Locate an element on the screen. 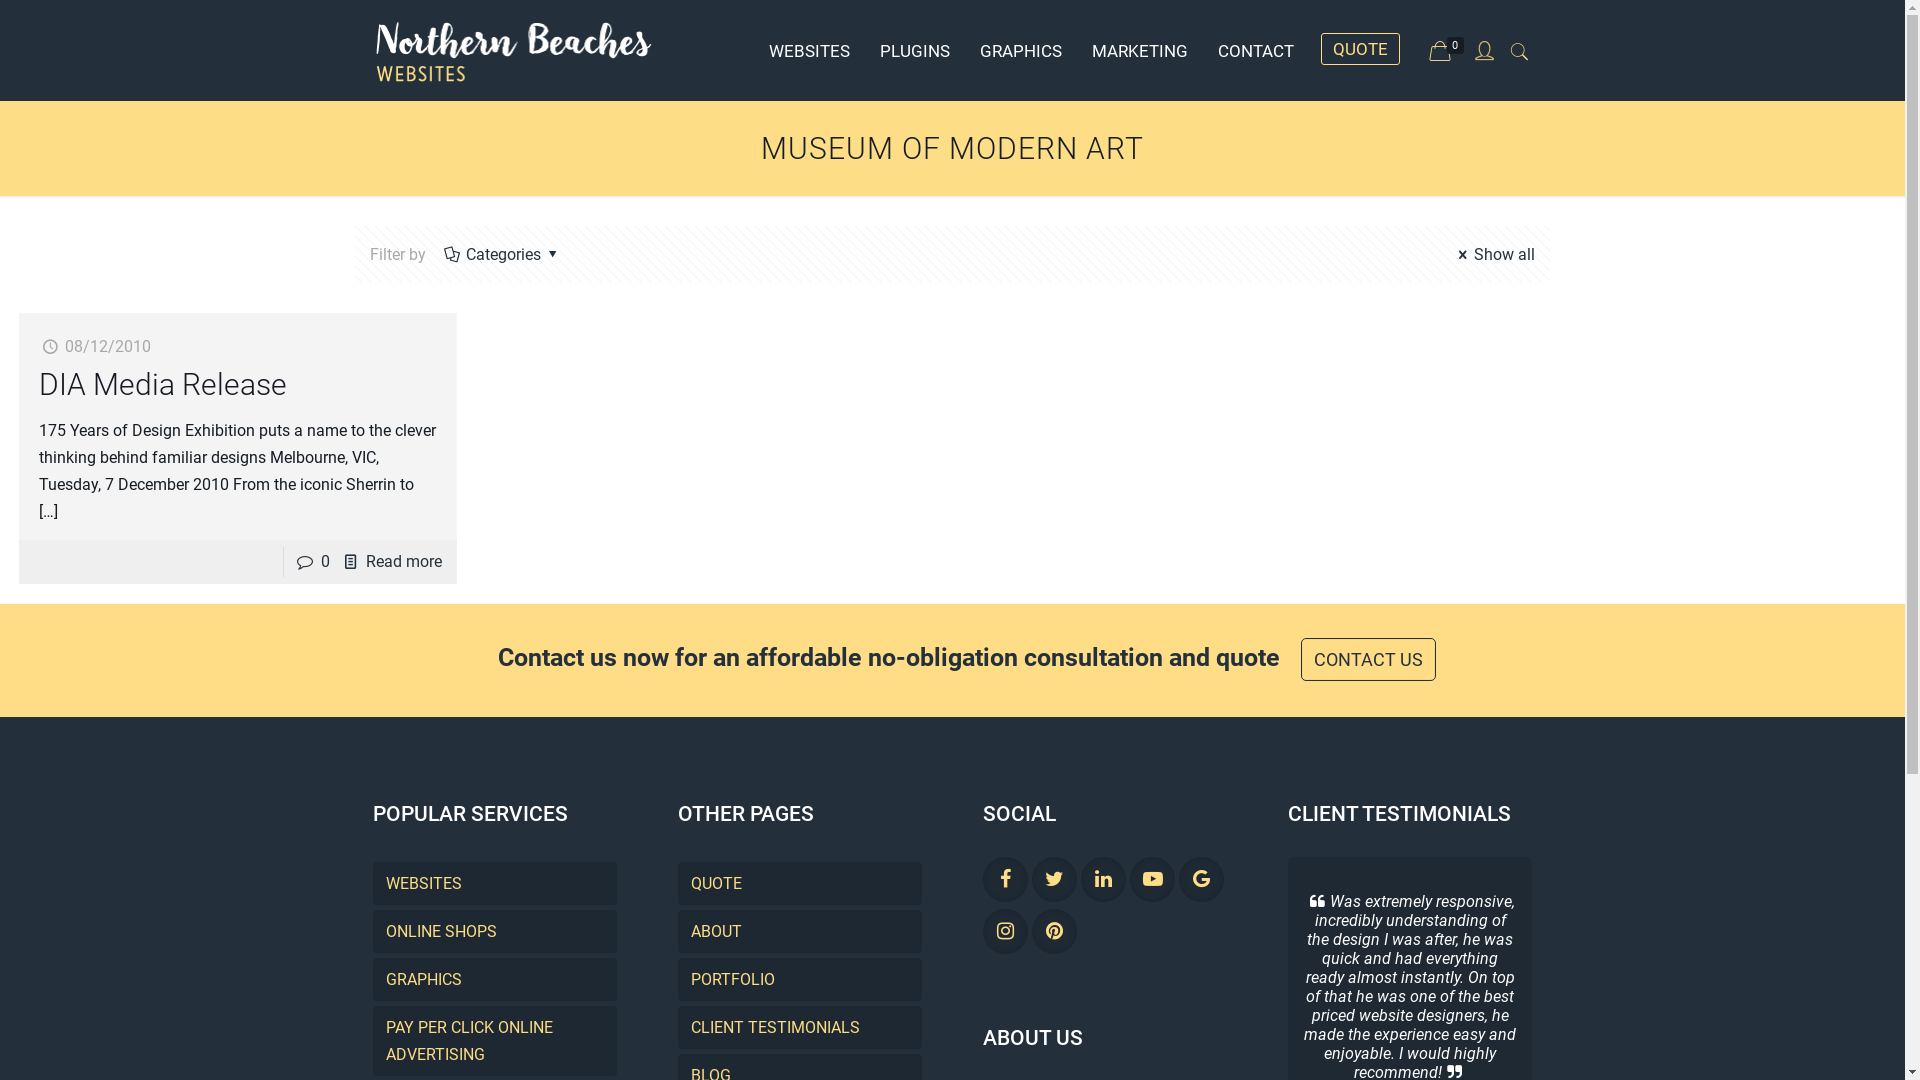 Image resolution: width=1920 pixels, height=1080 pixels. CONTACT is located at coordinates (1256, 50).